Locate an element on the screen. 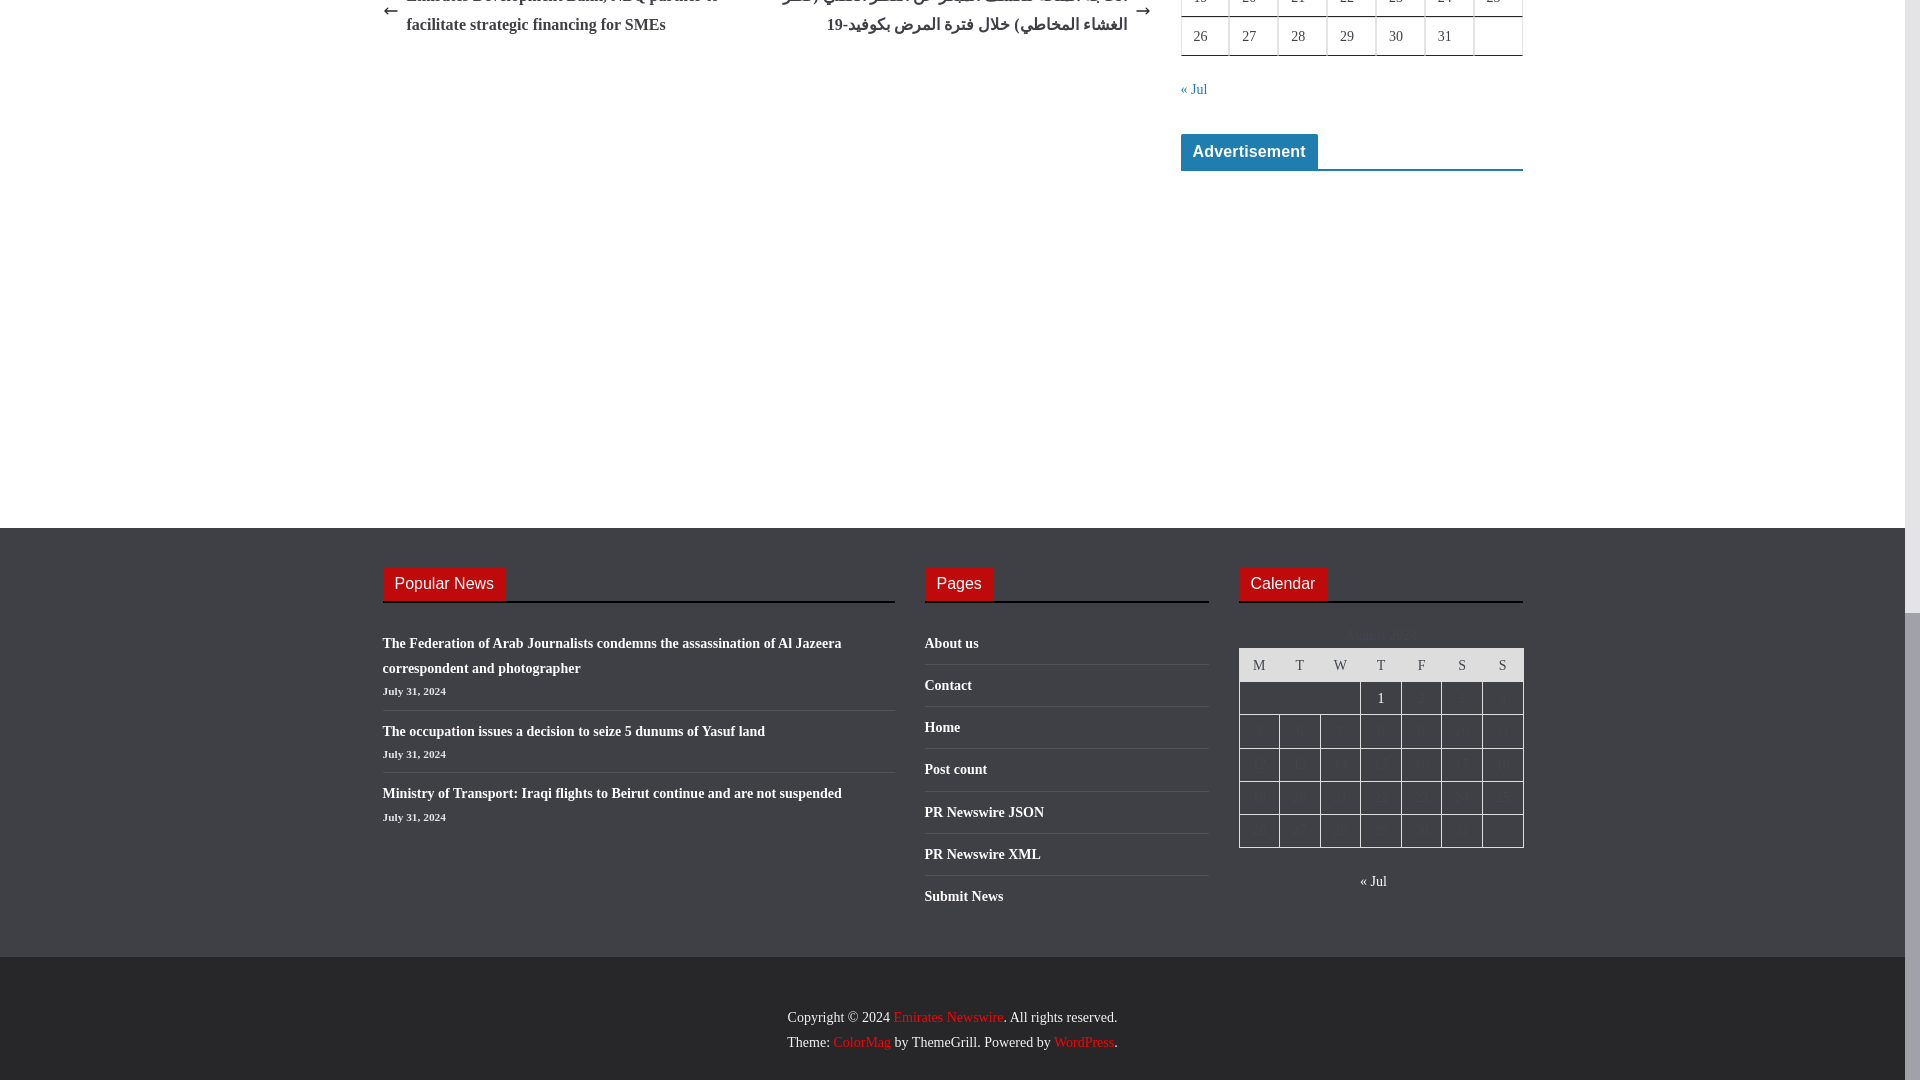  Wednesday is located at coordinates (1340, 665).